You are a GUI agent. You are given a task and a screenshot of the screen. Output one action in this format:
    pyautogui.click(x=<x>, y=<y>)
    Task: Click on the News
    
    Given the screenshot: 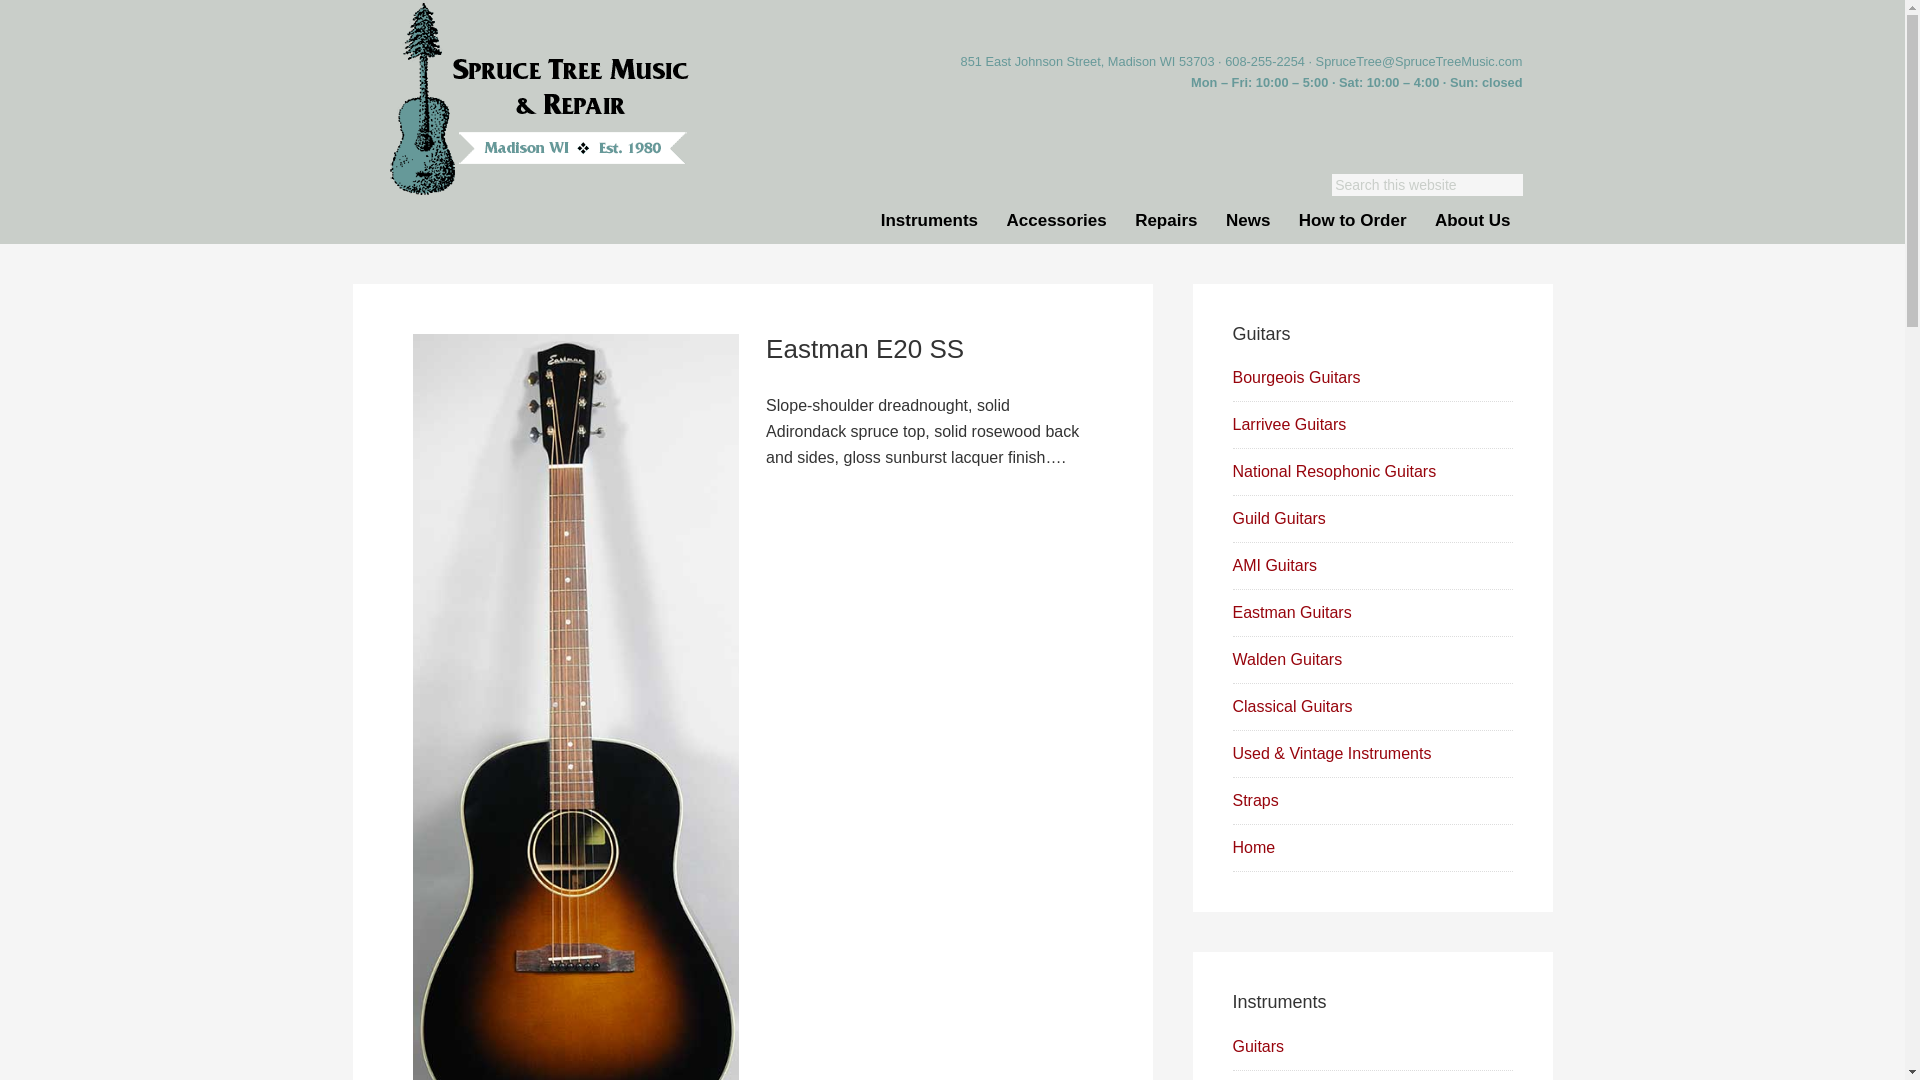 What is the action you would take?
    pyautogui.click(x=1248, y=220)
    